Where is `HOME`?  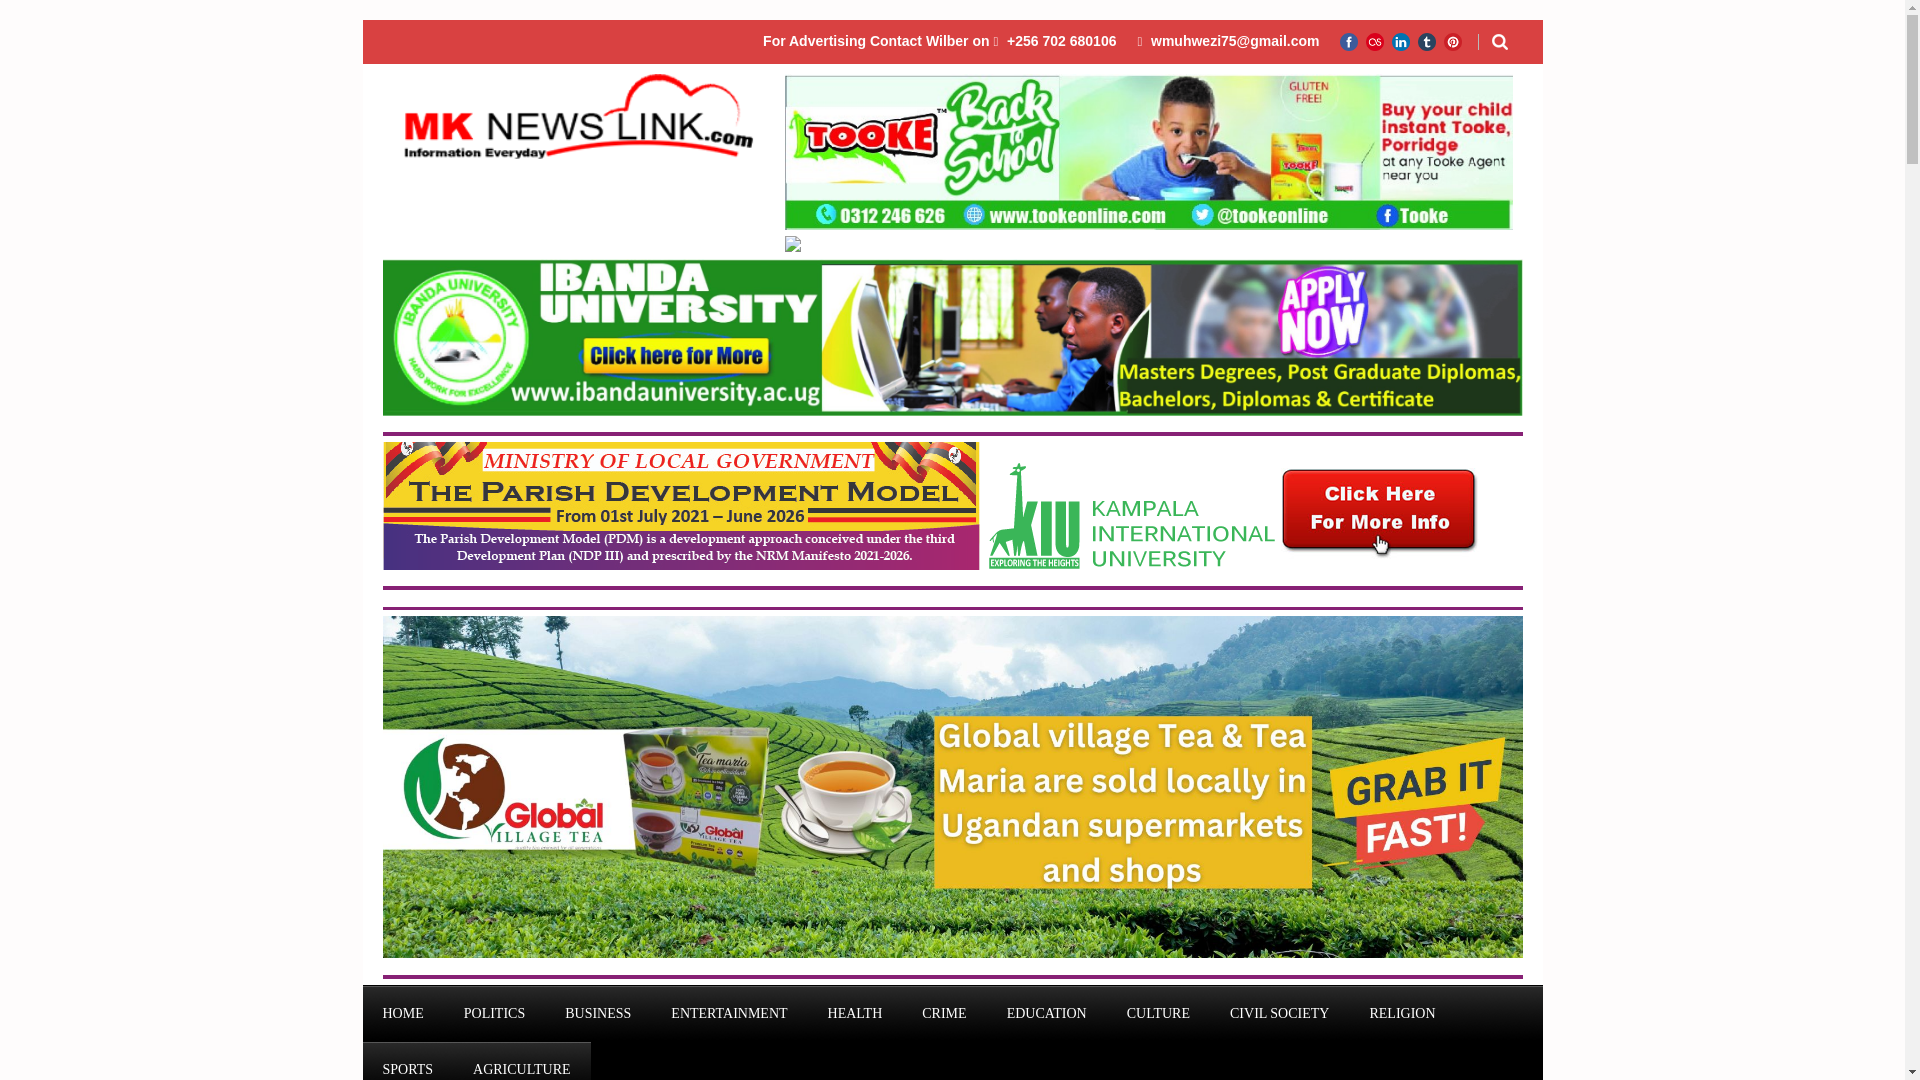
HOME is located at coordinates (402, 1014).